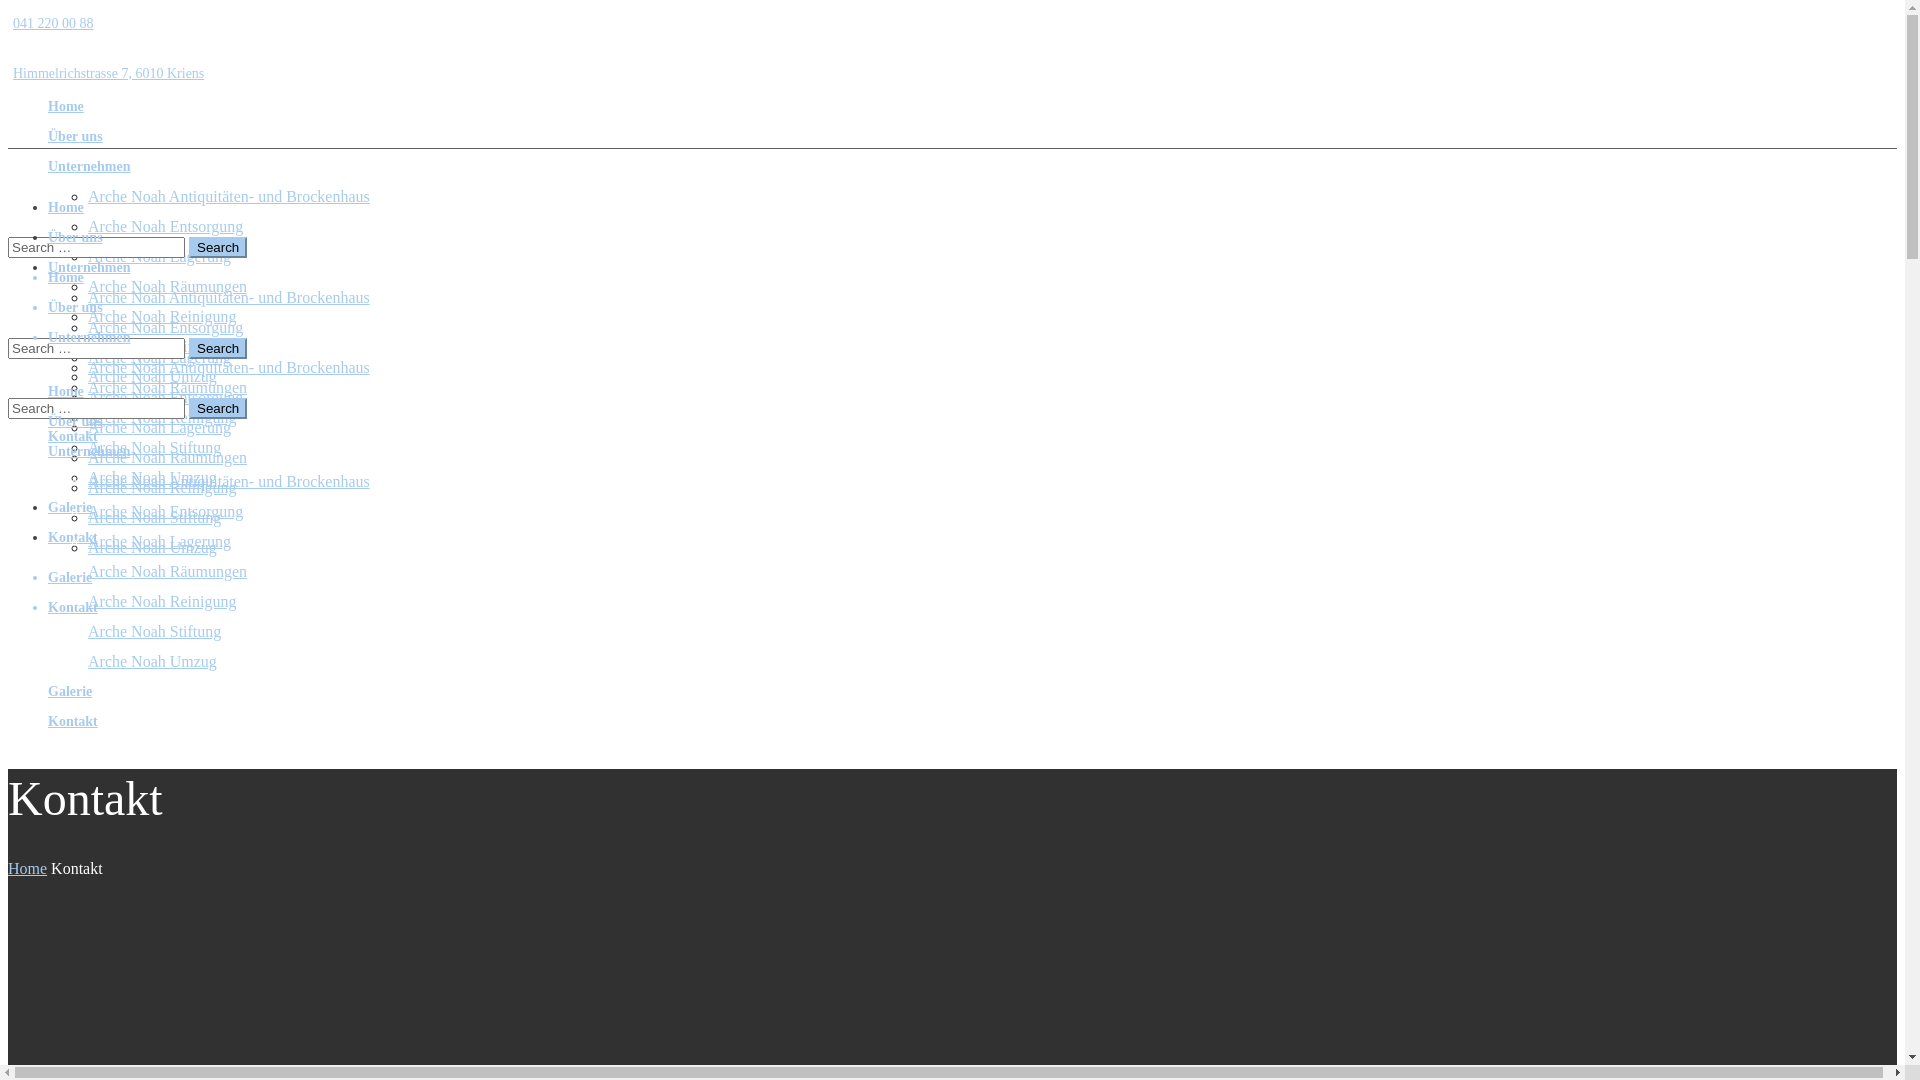  Describe the element at coordinates (89, 268) in the screenshot. I see `Unternehmen` at that location.